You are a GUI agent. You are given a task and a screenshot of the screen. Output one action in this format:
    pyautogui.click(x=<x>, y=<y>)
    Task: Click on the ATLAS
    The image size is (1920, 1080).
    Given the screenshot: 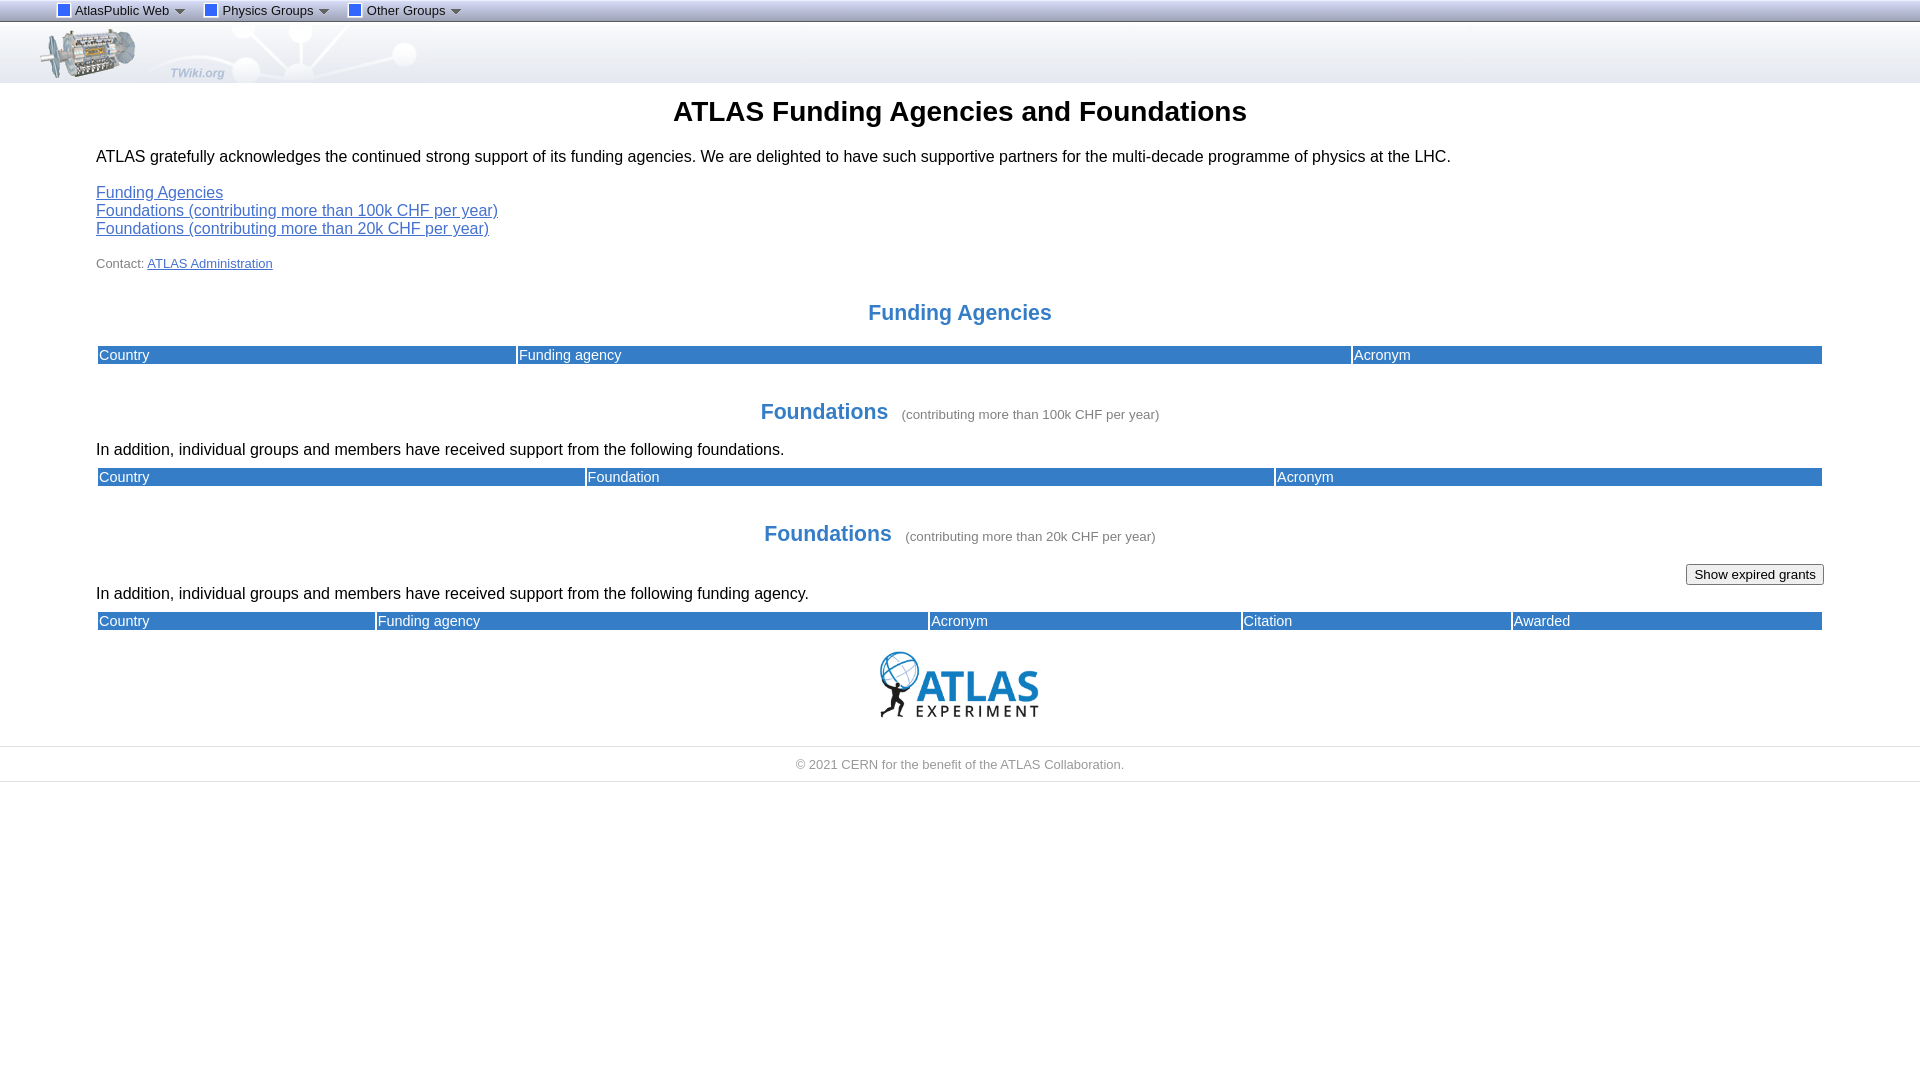 What is the action you would take?
    pyautogui.click(x=88, y=54)
    